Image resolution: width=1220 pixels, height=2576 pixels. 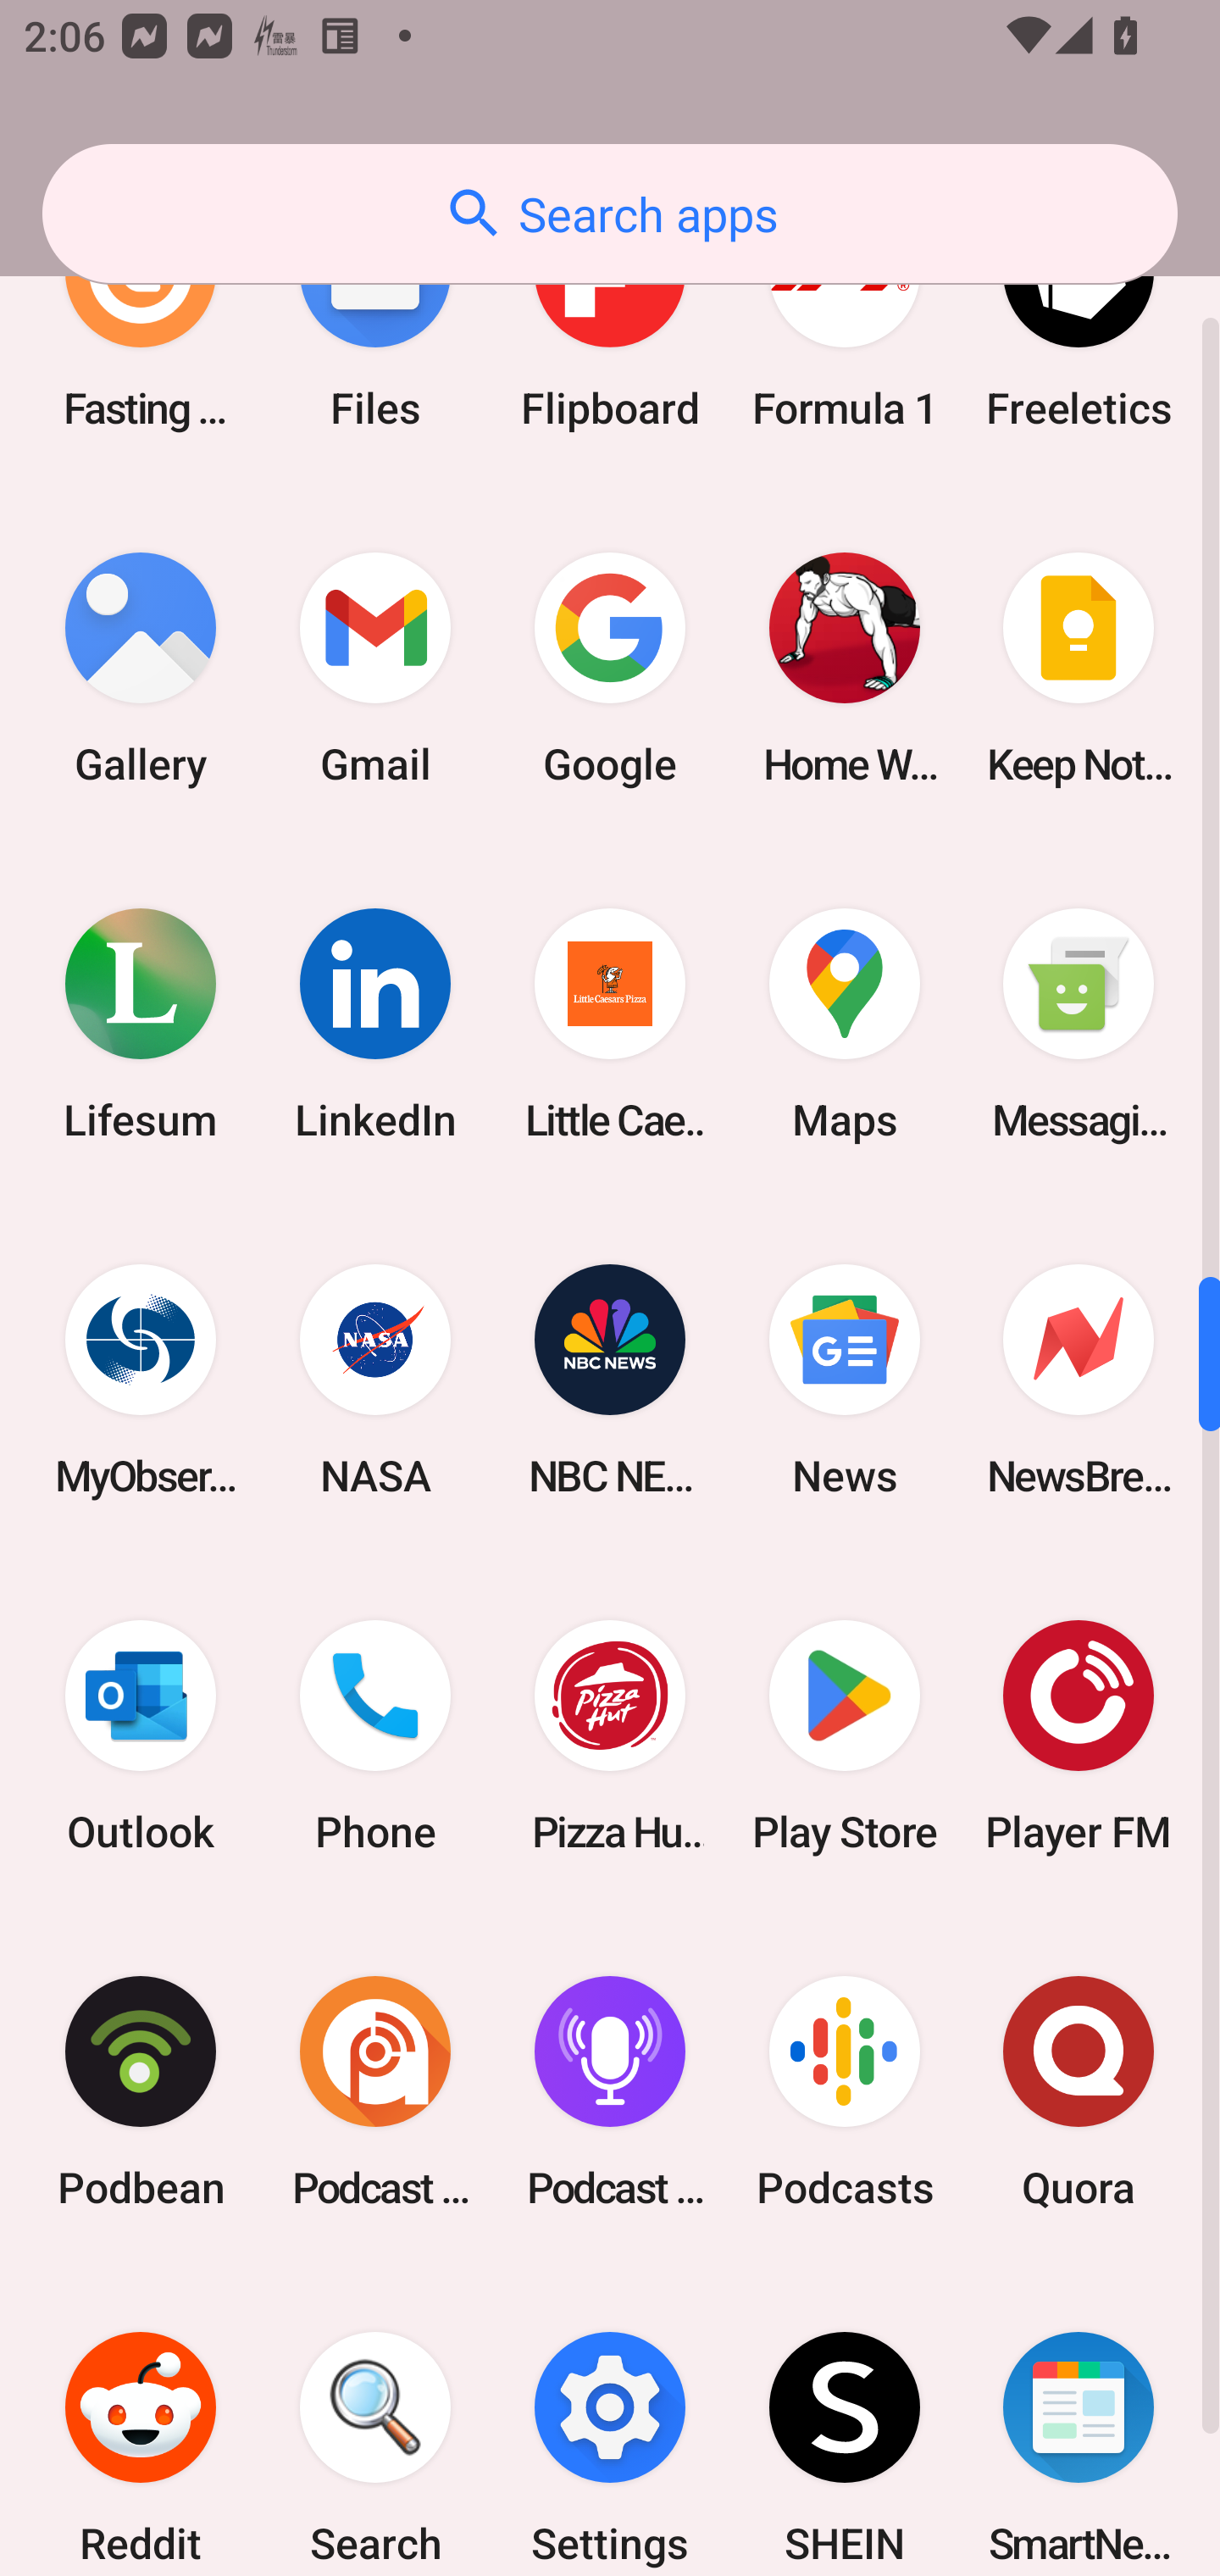 What do you see at coordinates (1079, 1025) in the screenshot?
I see `Messaging` at bounding box center [1079, 1025].